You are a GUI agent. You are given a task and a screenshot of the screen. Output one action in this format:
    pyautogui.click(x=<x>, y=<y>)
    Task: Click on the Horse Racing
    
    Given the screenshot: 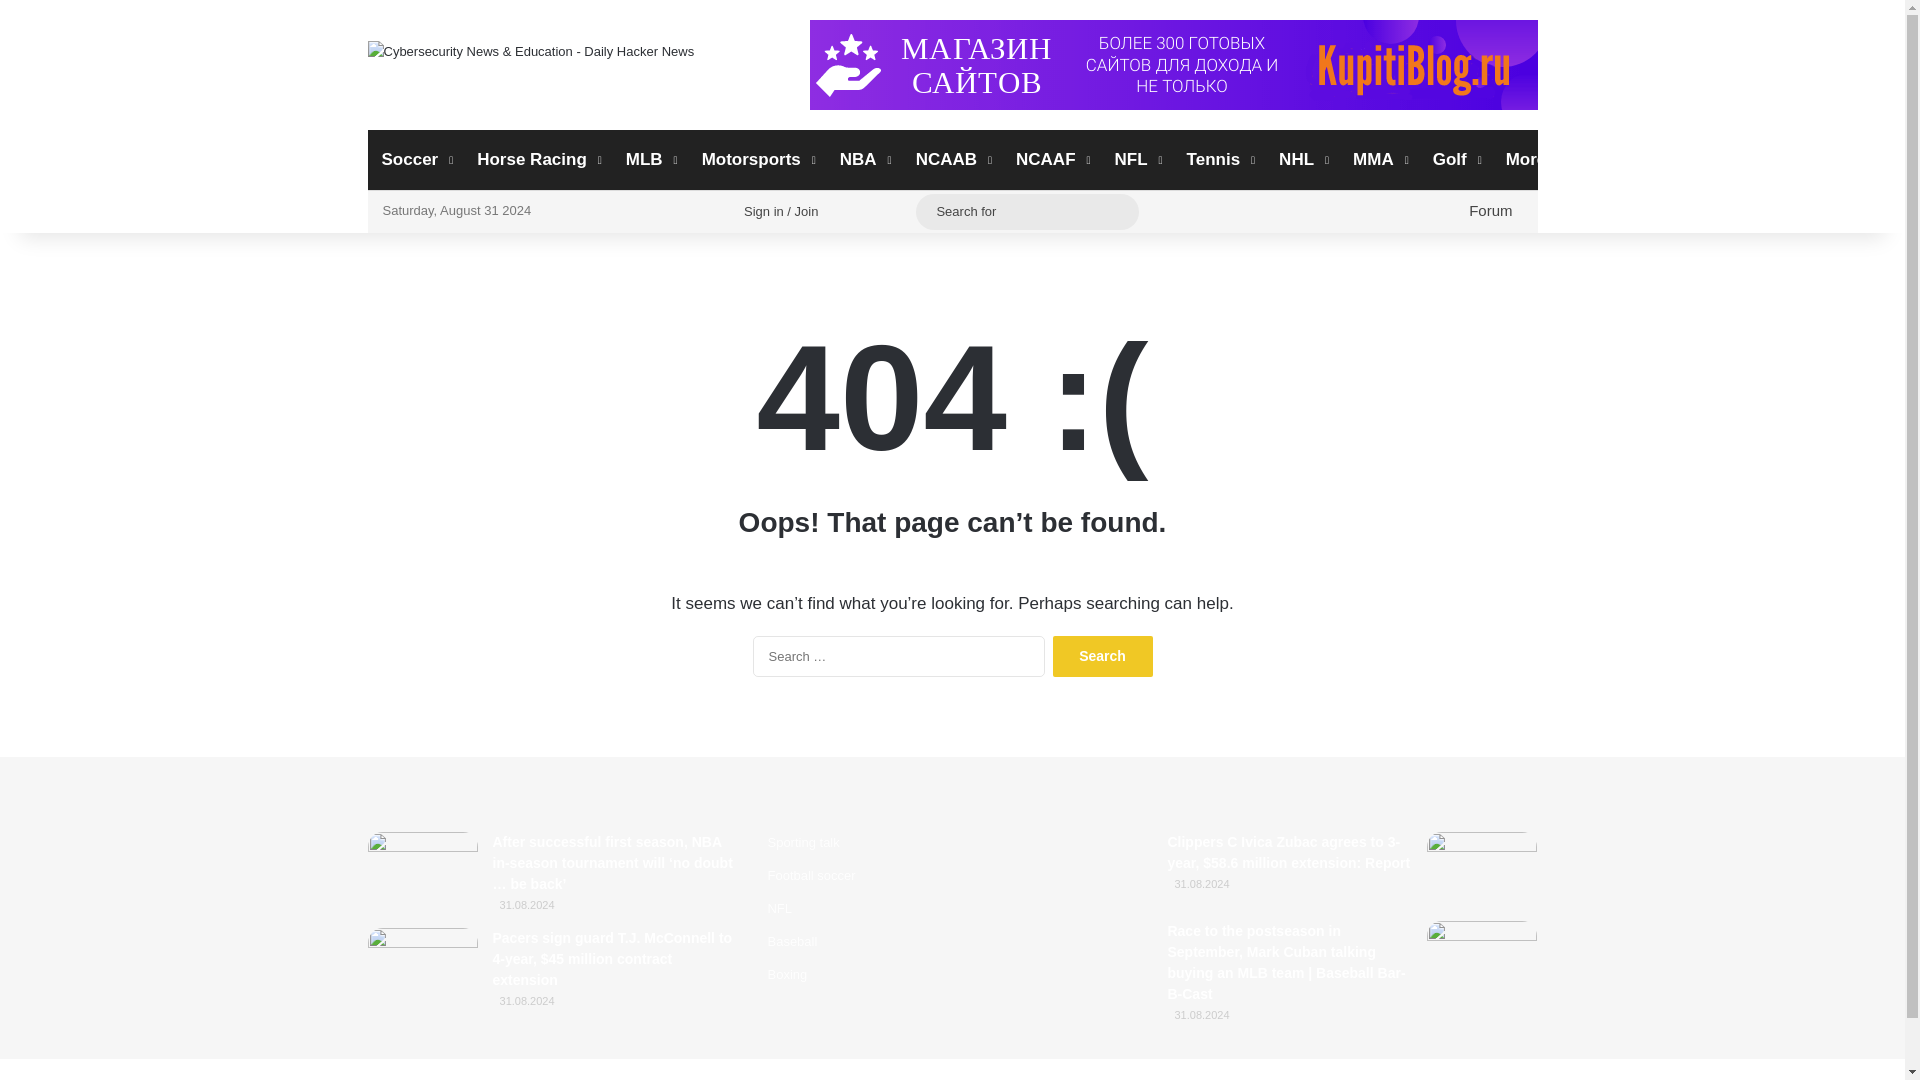 What is the action you would take?
    pyautogui.click(x=537, y=160)
    